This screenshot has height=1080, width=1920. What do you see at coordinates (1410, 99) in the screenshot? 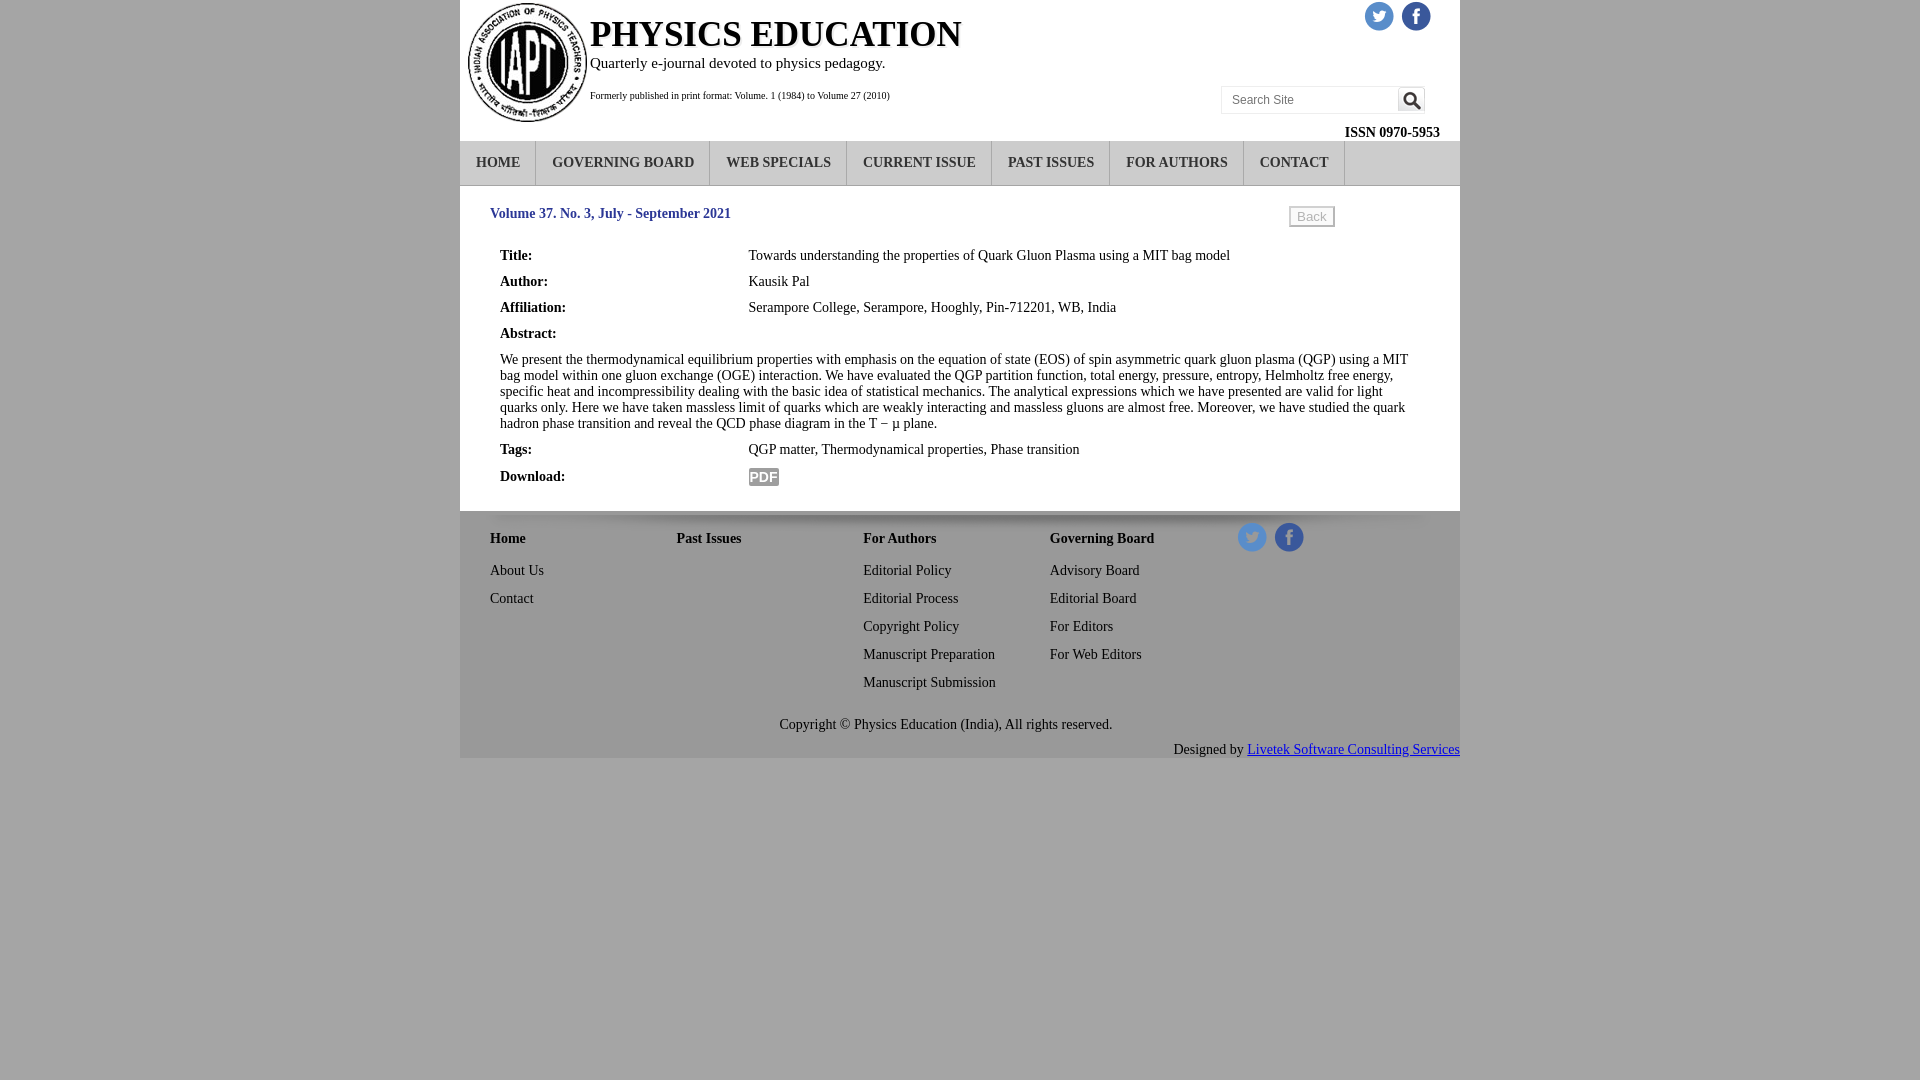
I see `Search` at bounding box center [1410, 99].